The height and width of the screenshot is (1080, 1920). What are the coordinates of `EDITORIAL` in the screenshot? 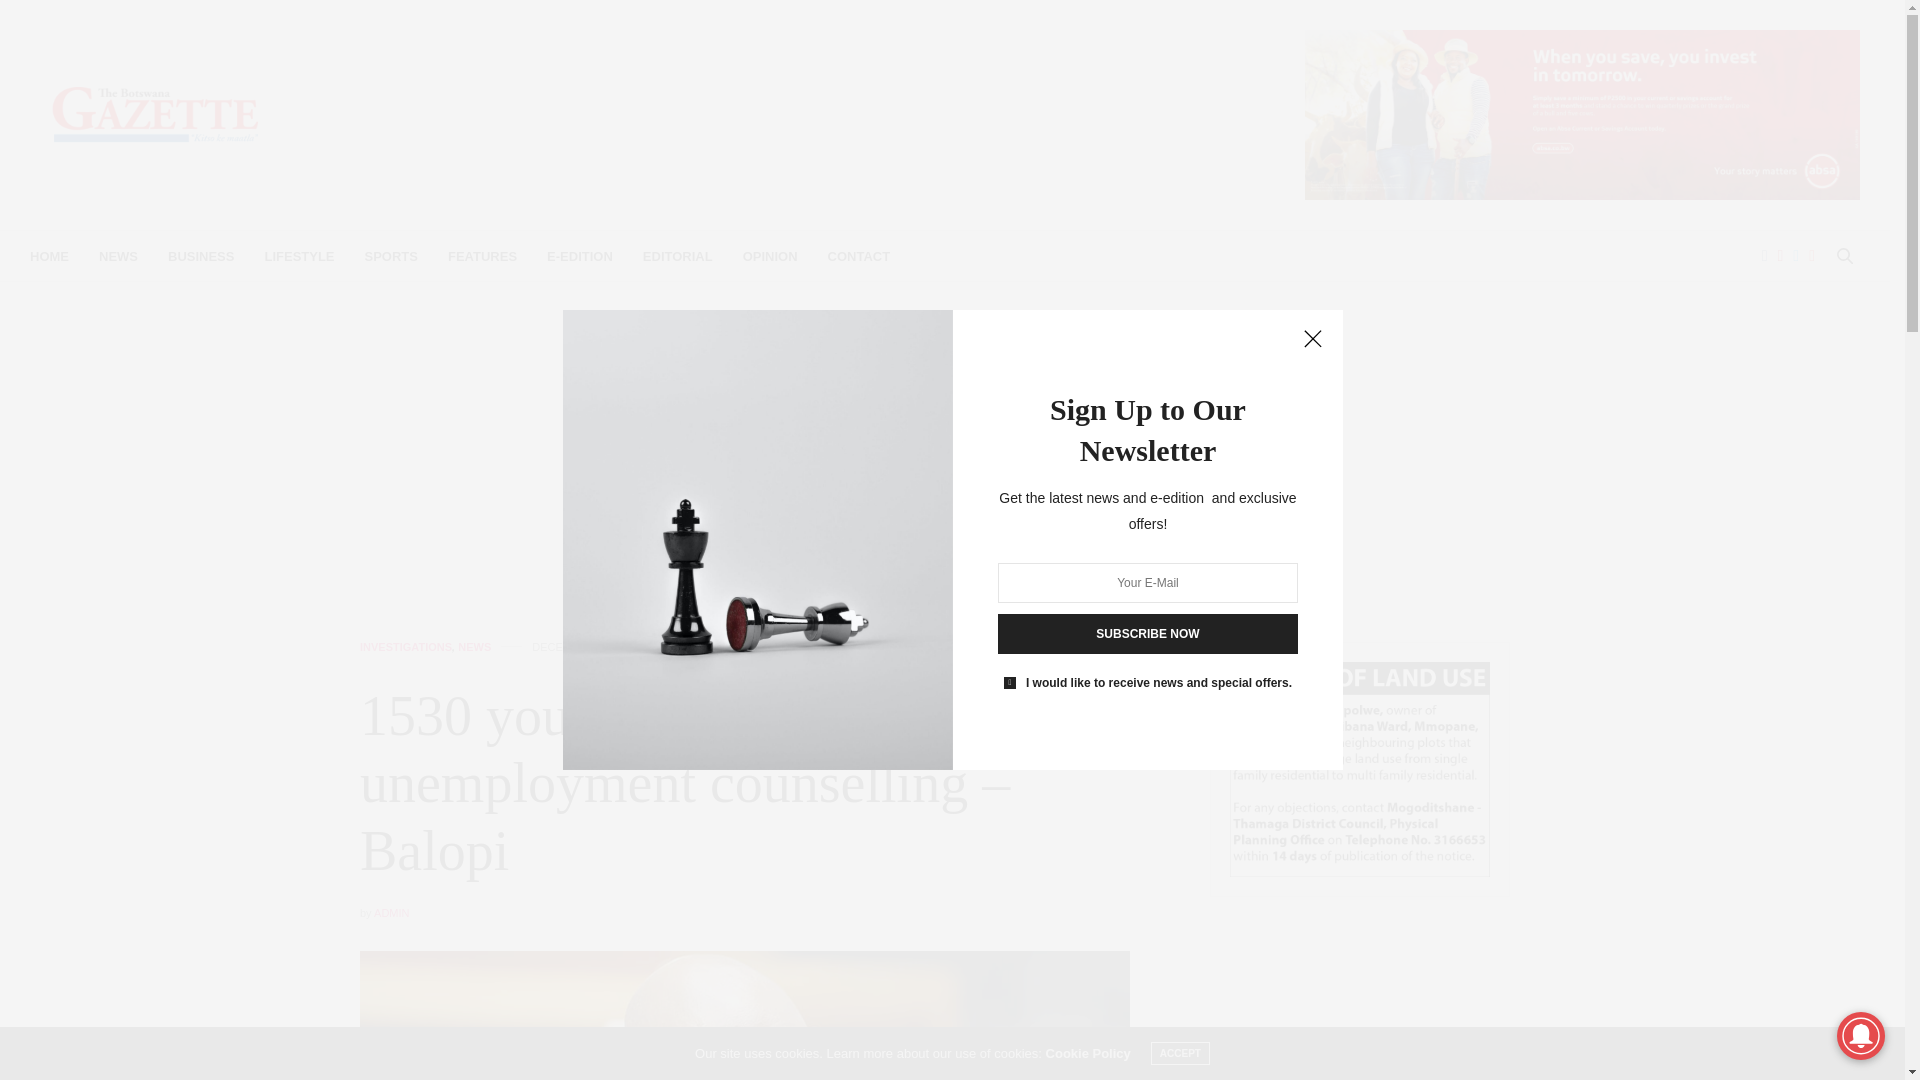 It's located at (678, 256).